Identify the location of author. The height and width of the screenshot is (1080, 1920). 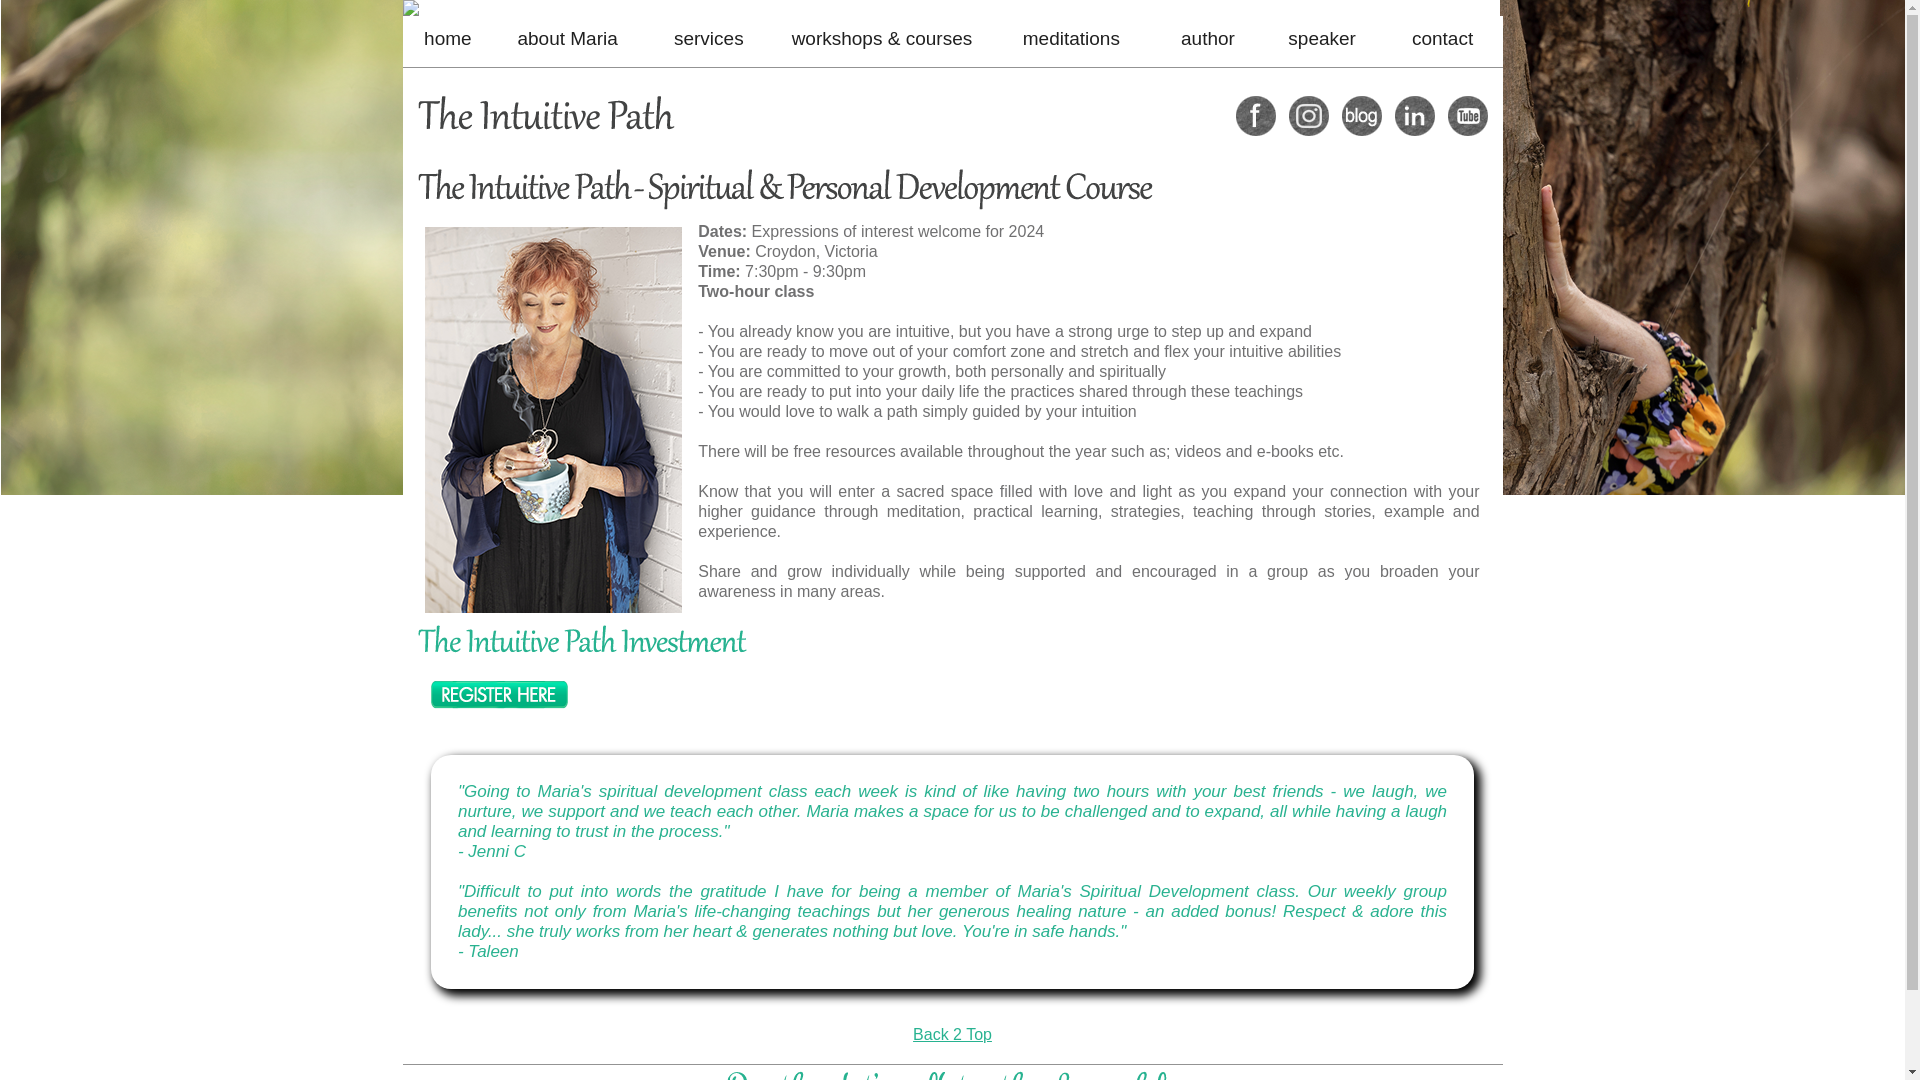
(1208, 38).